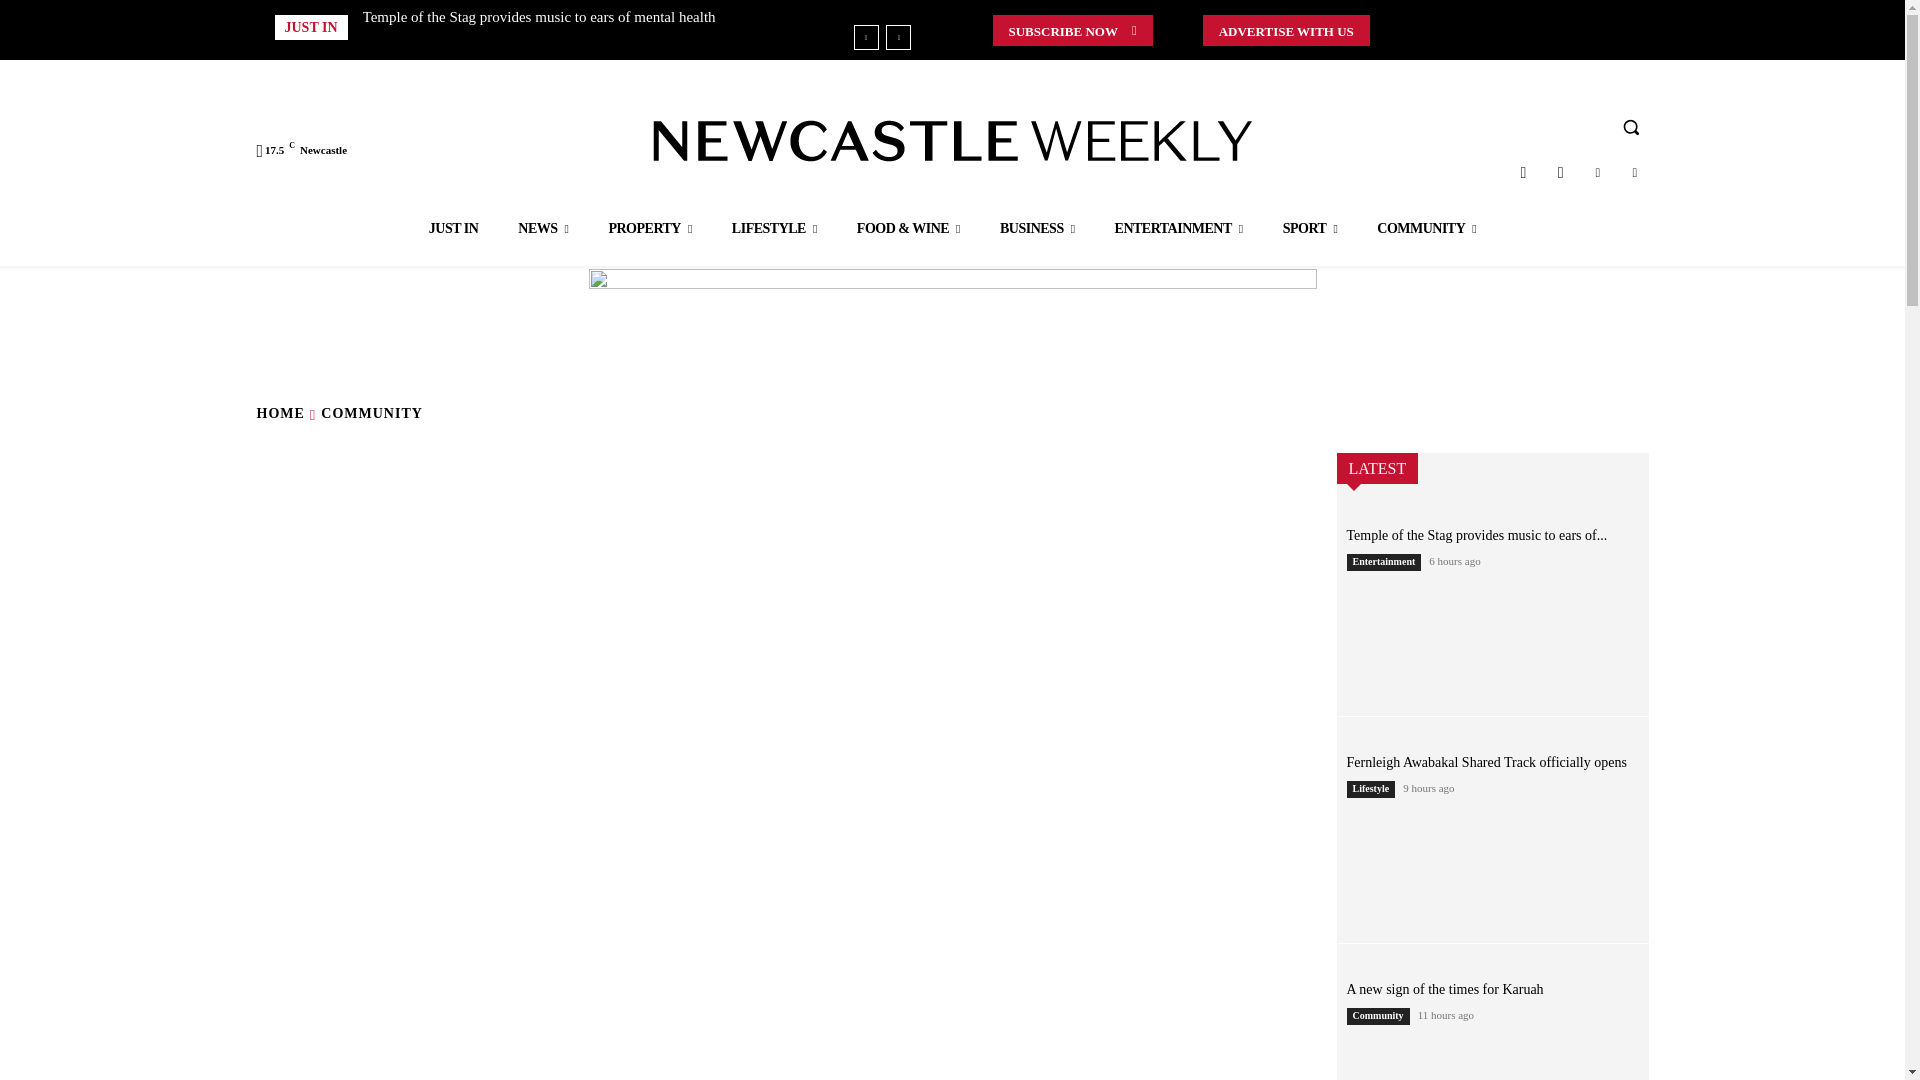  What do you see at coordinates (1286, 30) in the screenshot?
I see `ADVERTISE WITH US` at bounding box center [1286, 30].